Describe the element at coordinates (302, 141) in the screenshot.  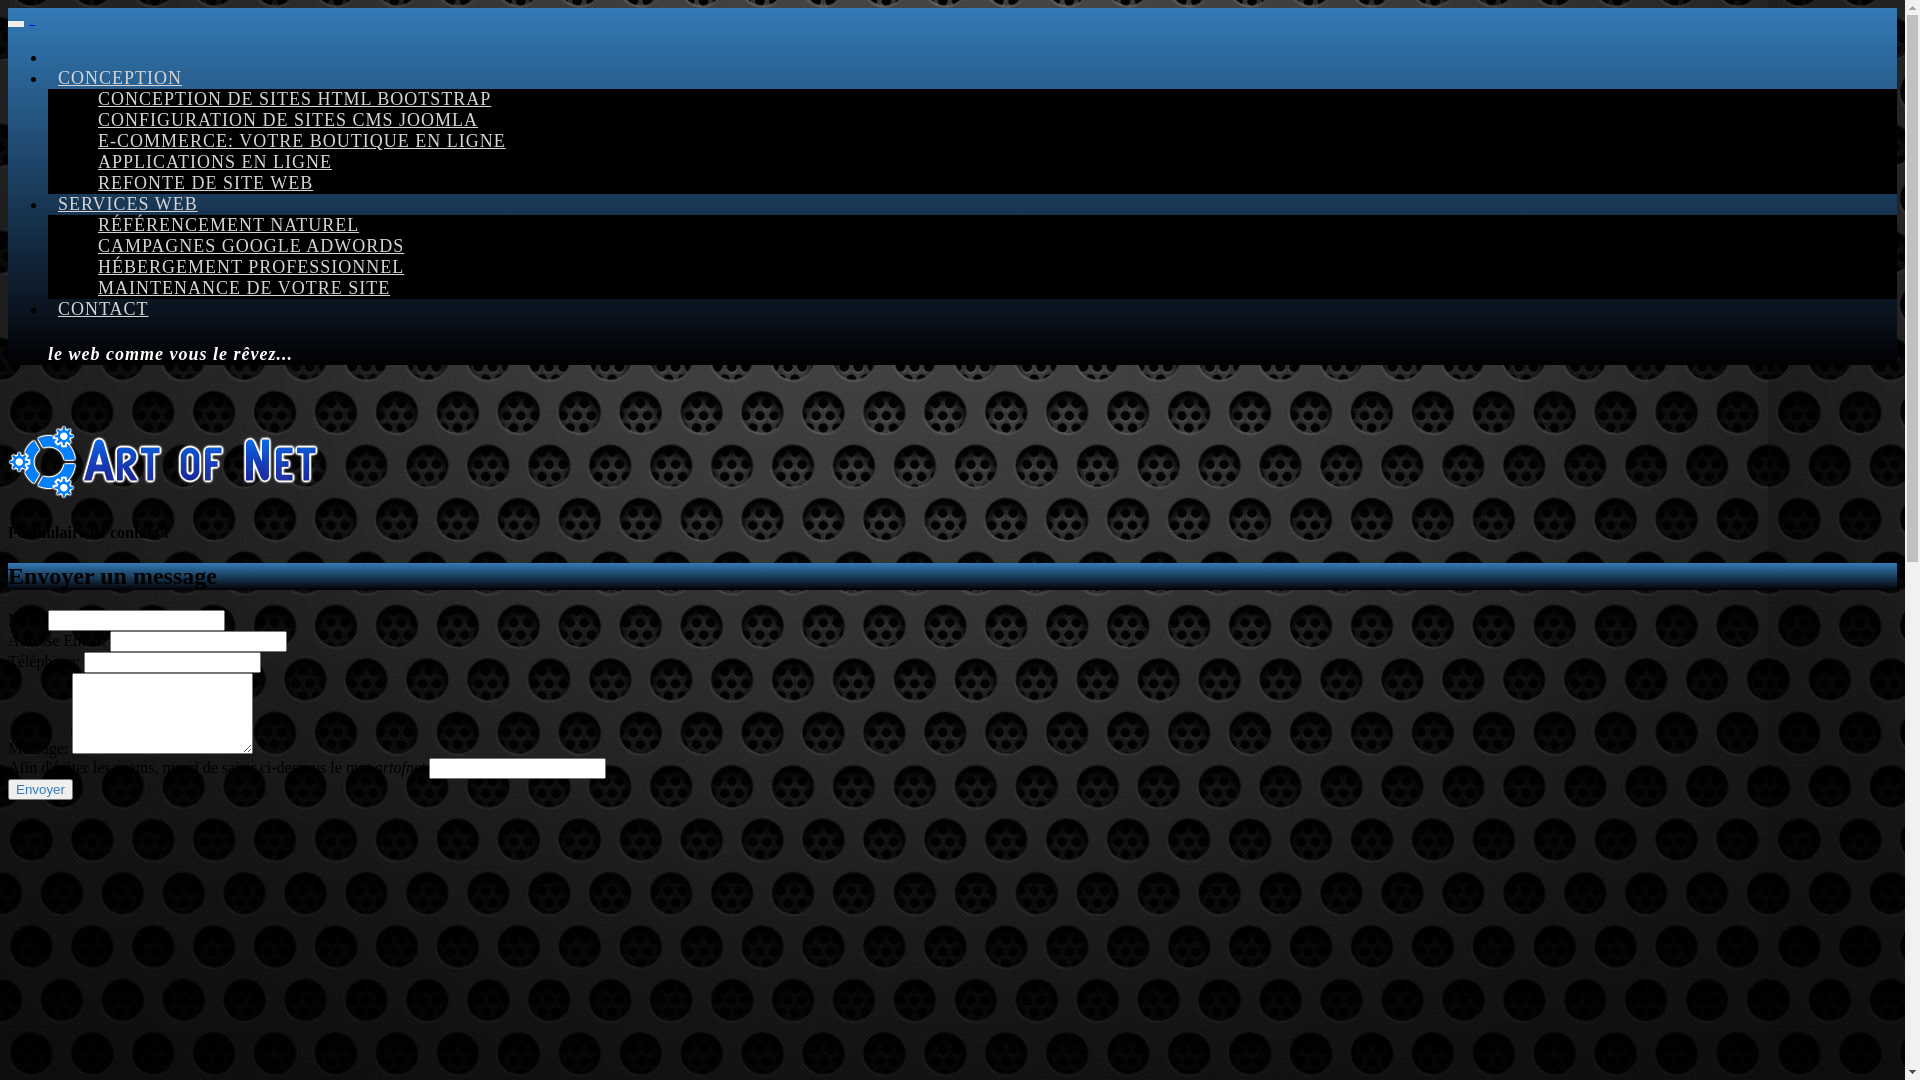
I see `E-COMMERCE: VOTRE BOUTIQUE EN LIGNE` at that location.